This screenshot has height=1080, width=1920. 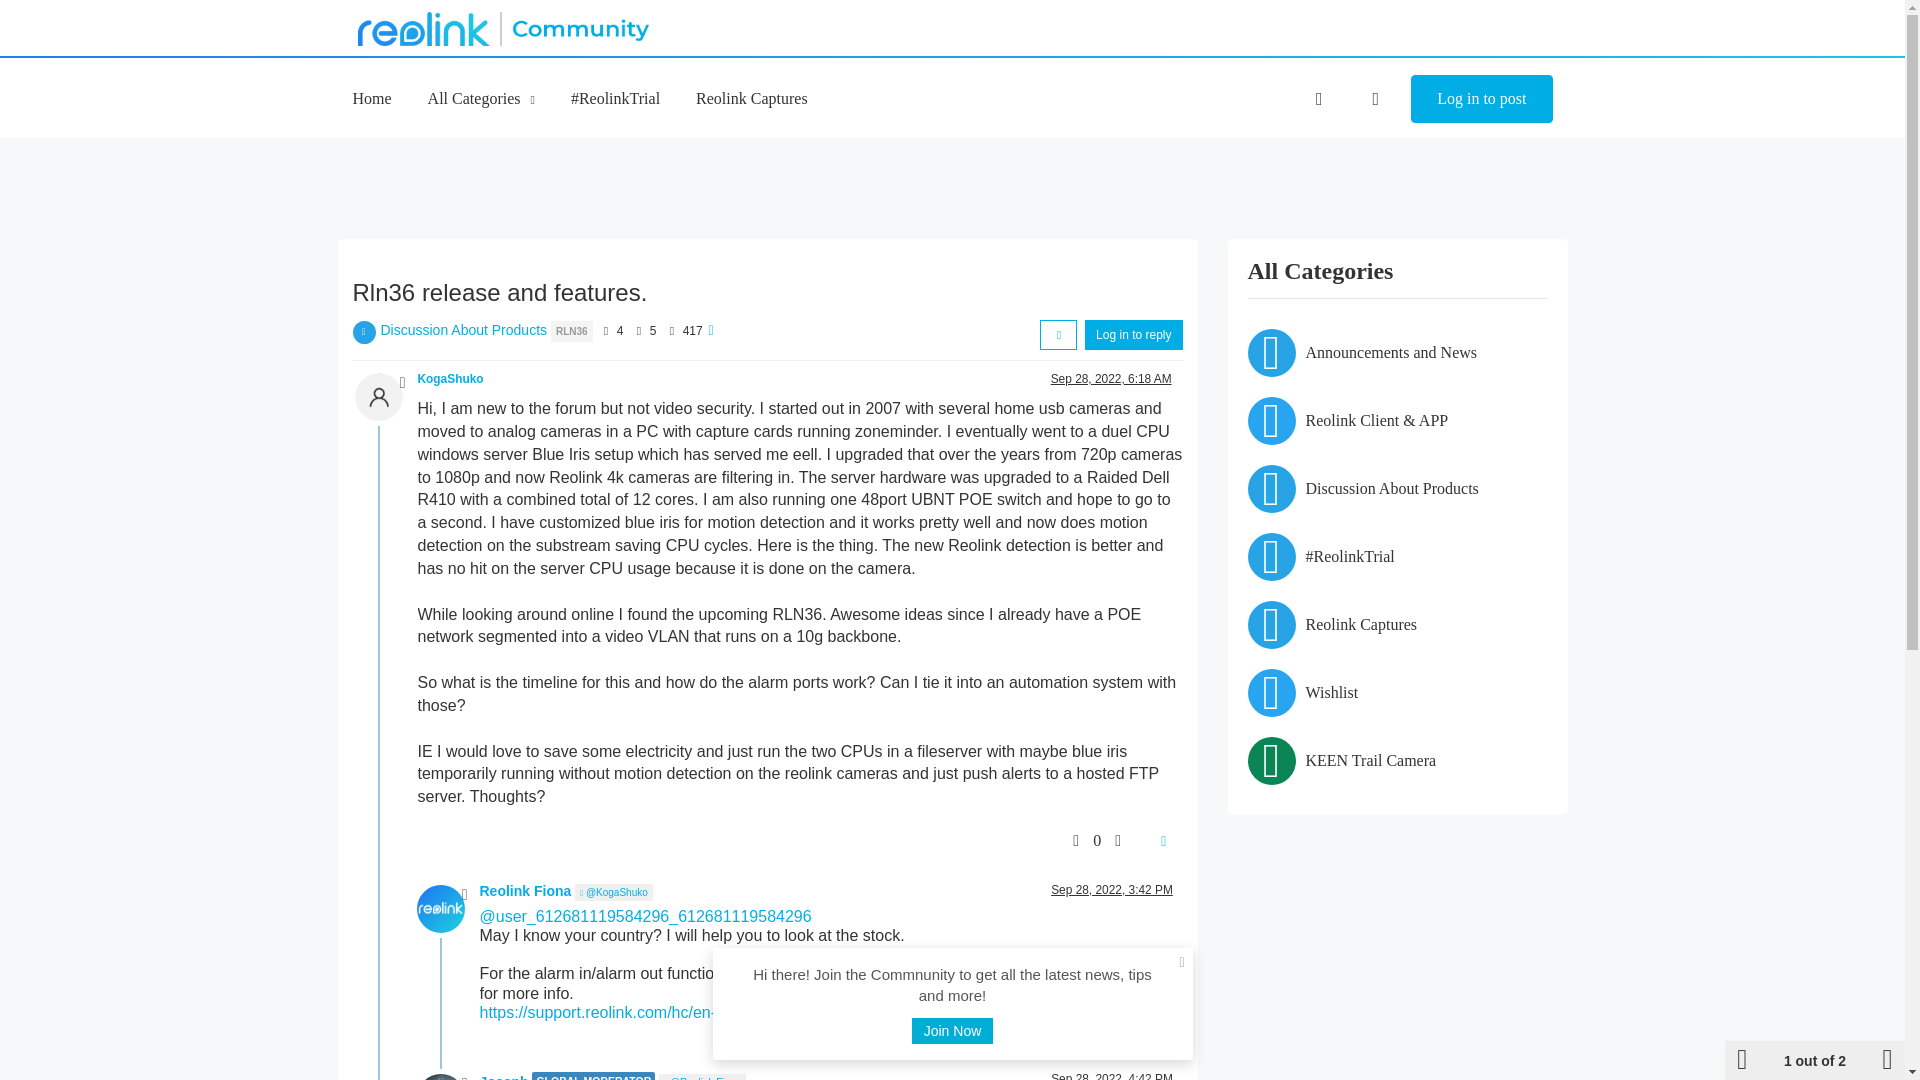 I want to click on Discussion About Products, so click(x=464, y=330).